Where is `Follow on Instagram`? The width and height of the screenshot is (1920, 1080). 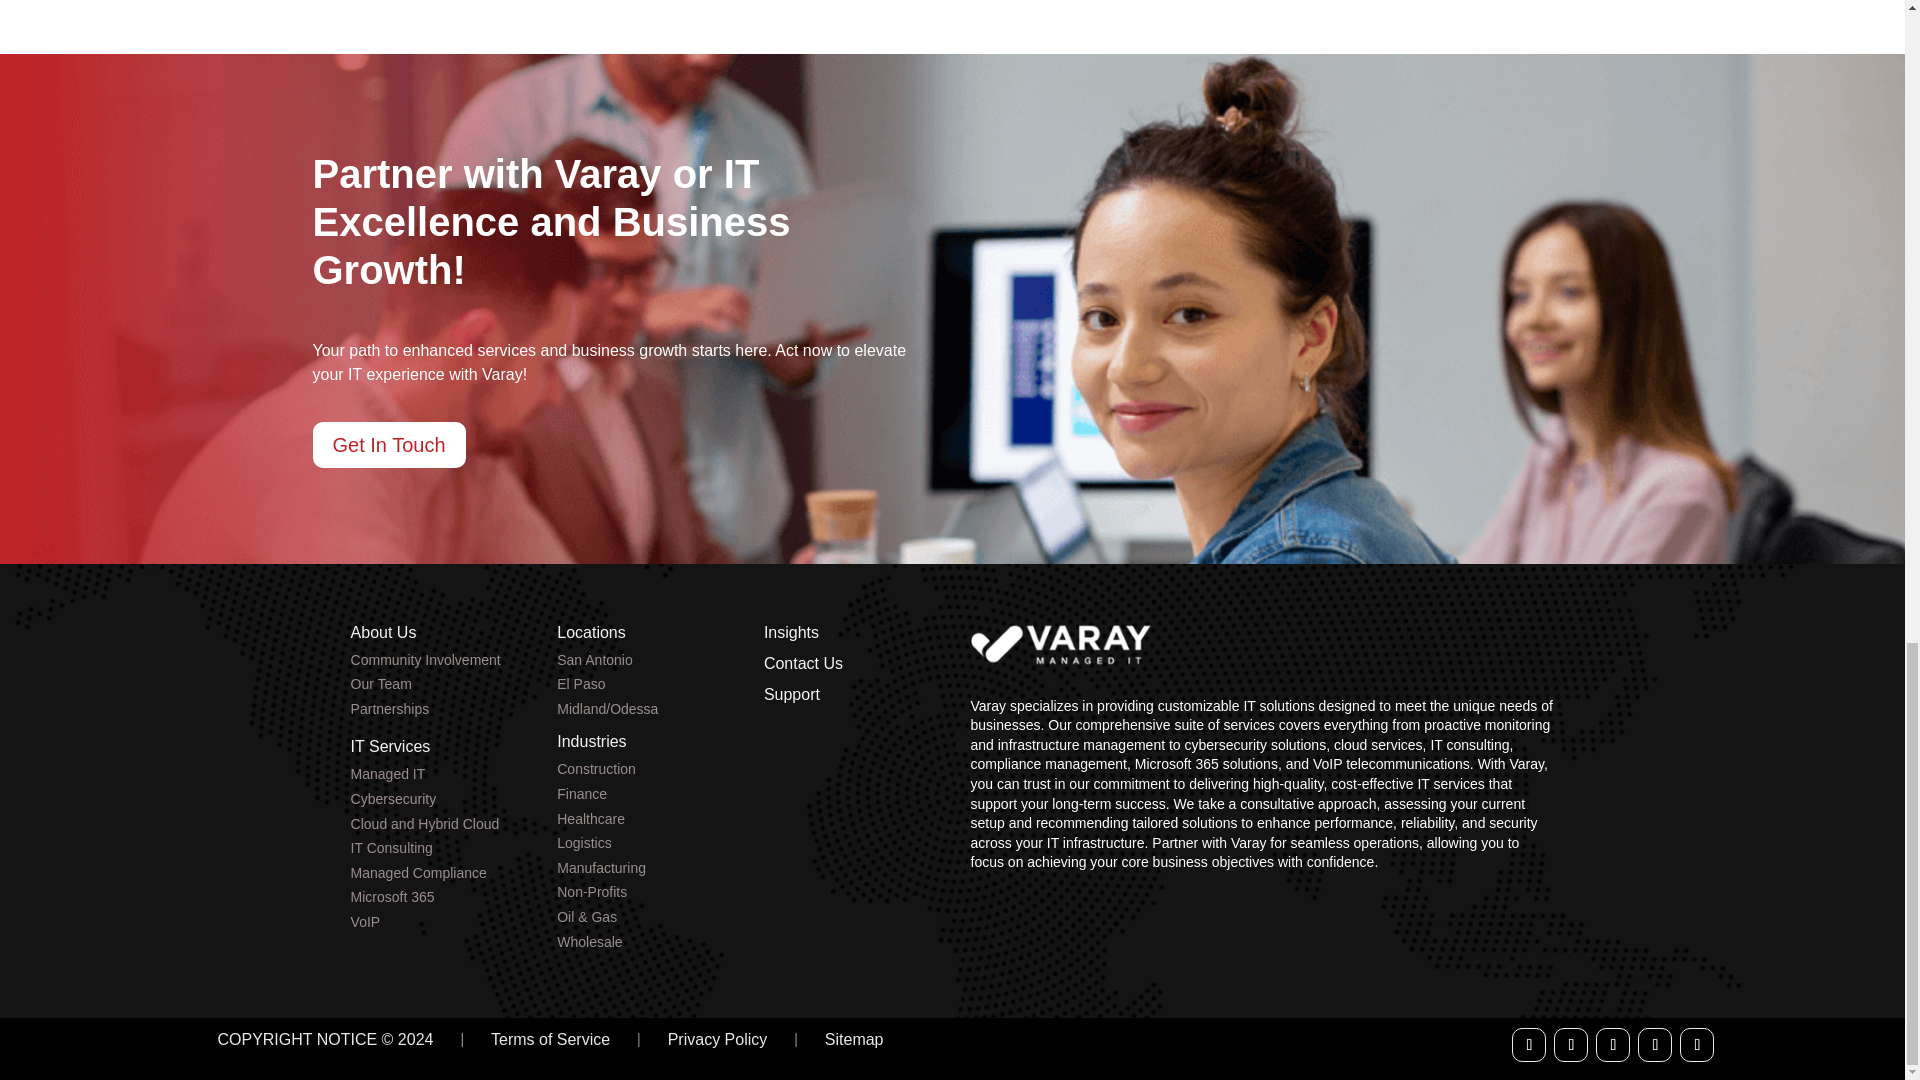 Follow on Instagram is located at coordinates (1697, 1044).